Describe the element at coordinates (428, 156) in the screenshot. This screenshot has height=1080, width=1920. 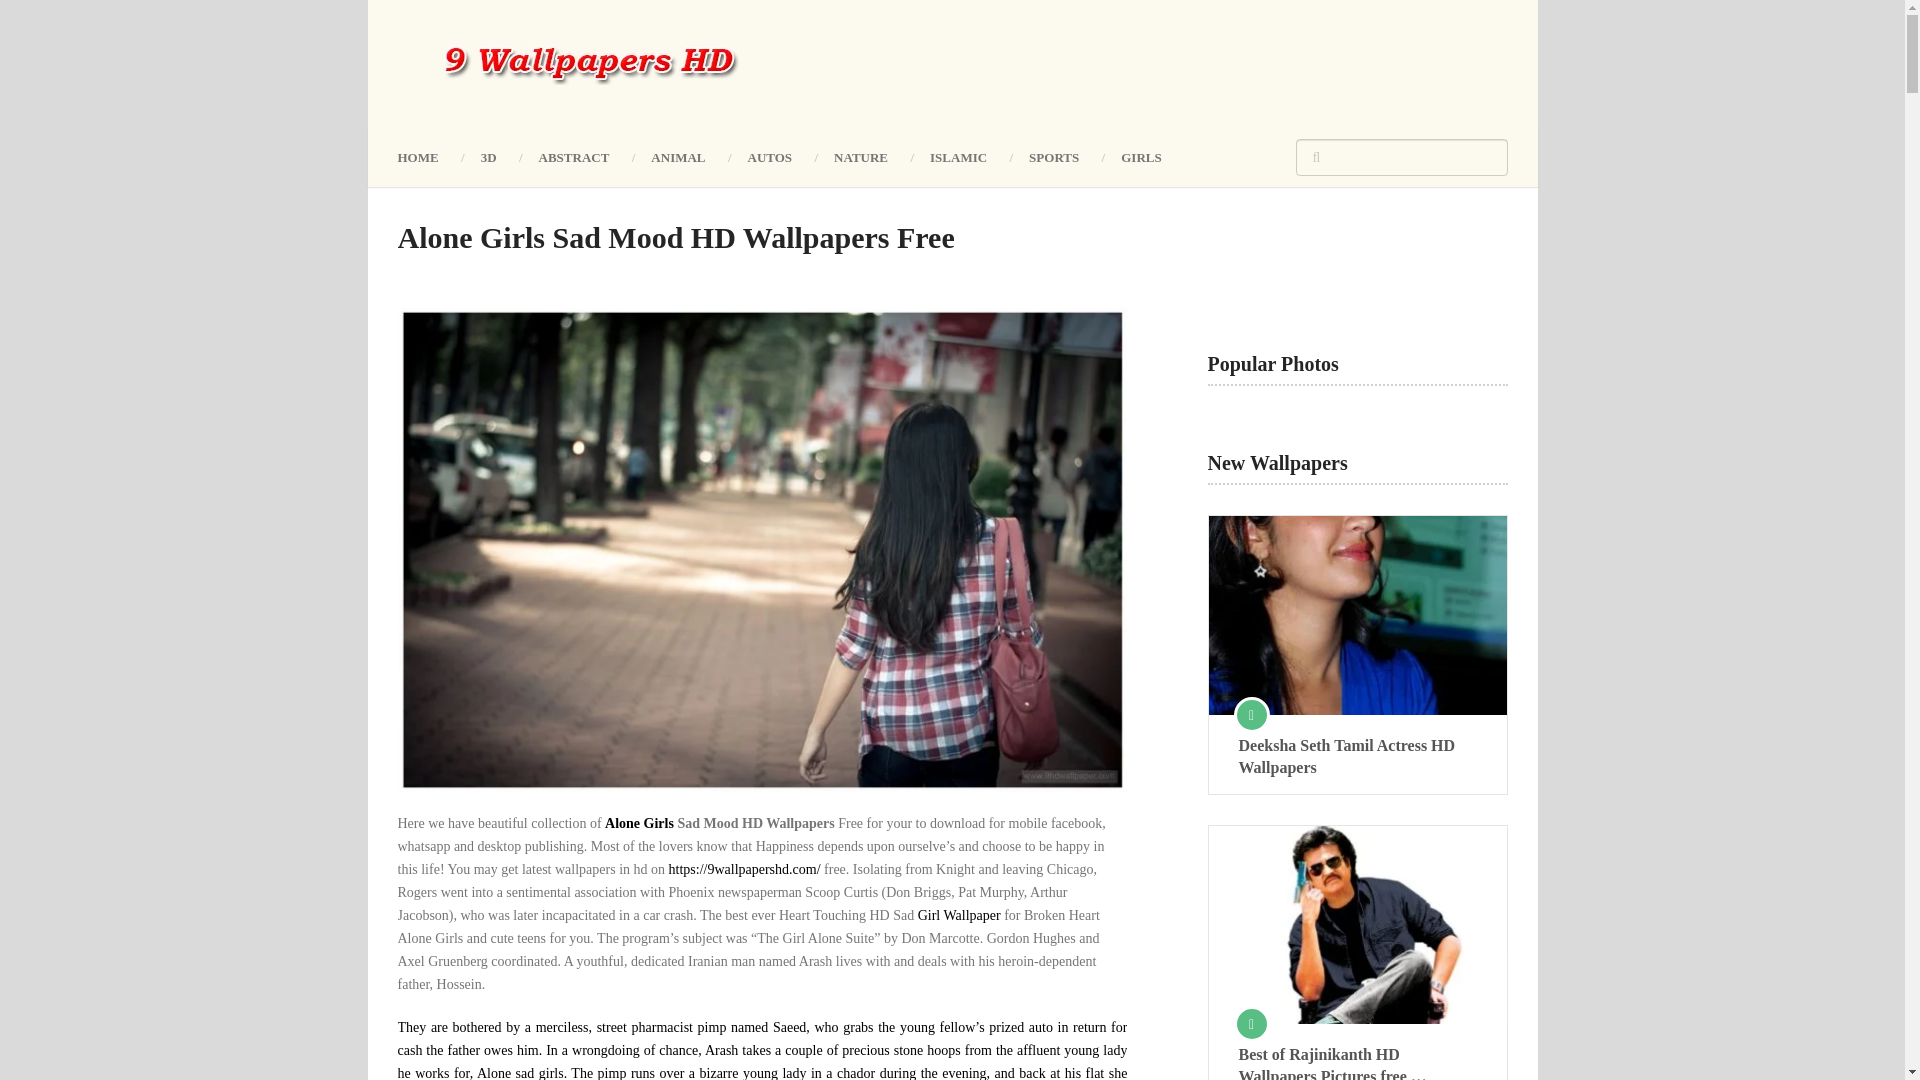
I see `HOME` at that location.